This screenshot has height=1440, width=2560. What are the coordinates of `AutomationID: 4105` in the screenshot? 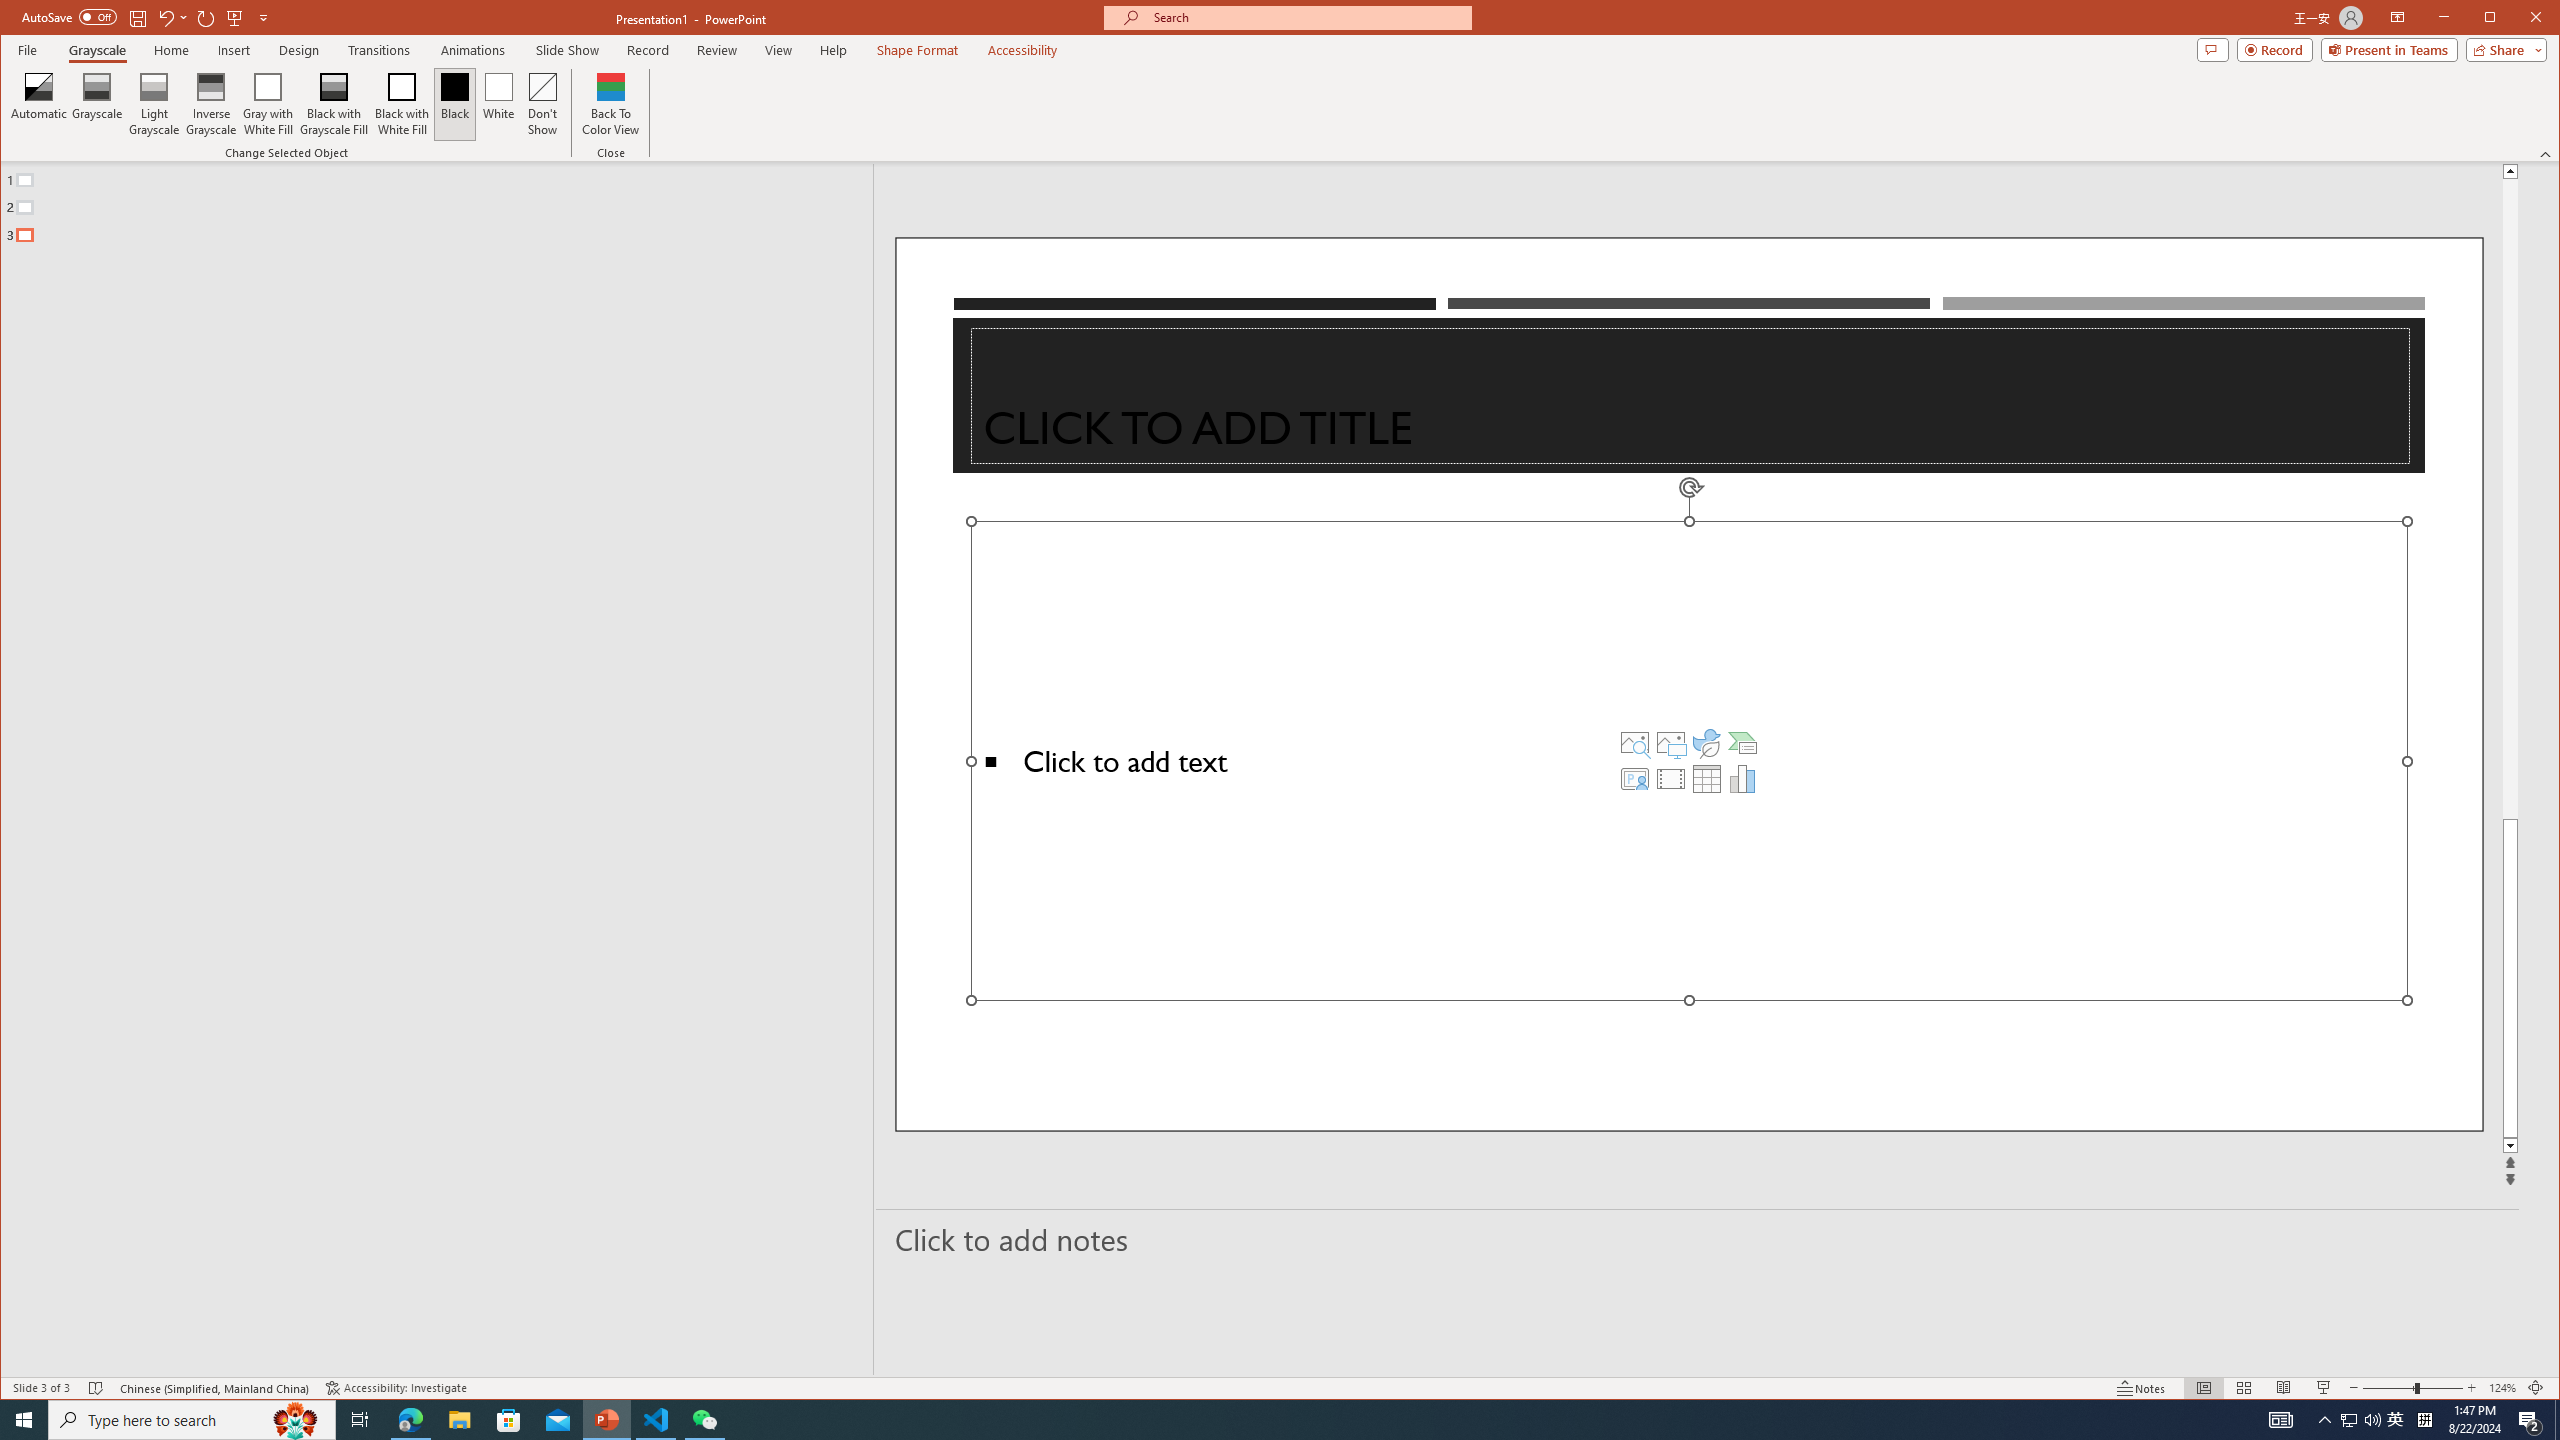 It's located at (2280, 1420).